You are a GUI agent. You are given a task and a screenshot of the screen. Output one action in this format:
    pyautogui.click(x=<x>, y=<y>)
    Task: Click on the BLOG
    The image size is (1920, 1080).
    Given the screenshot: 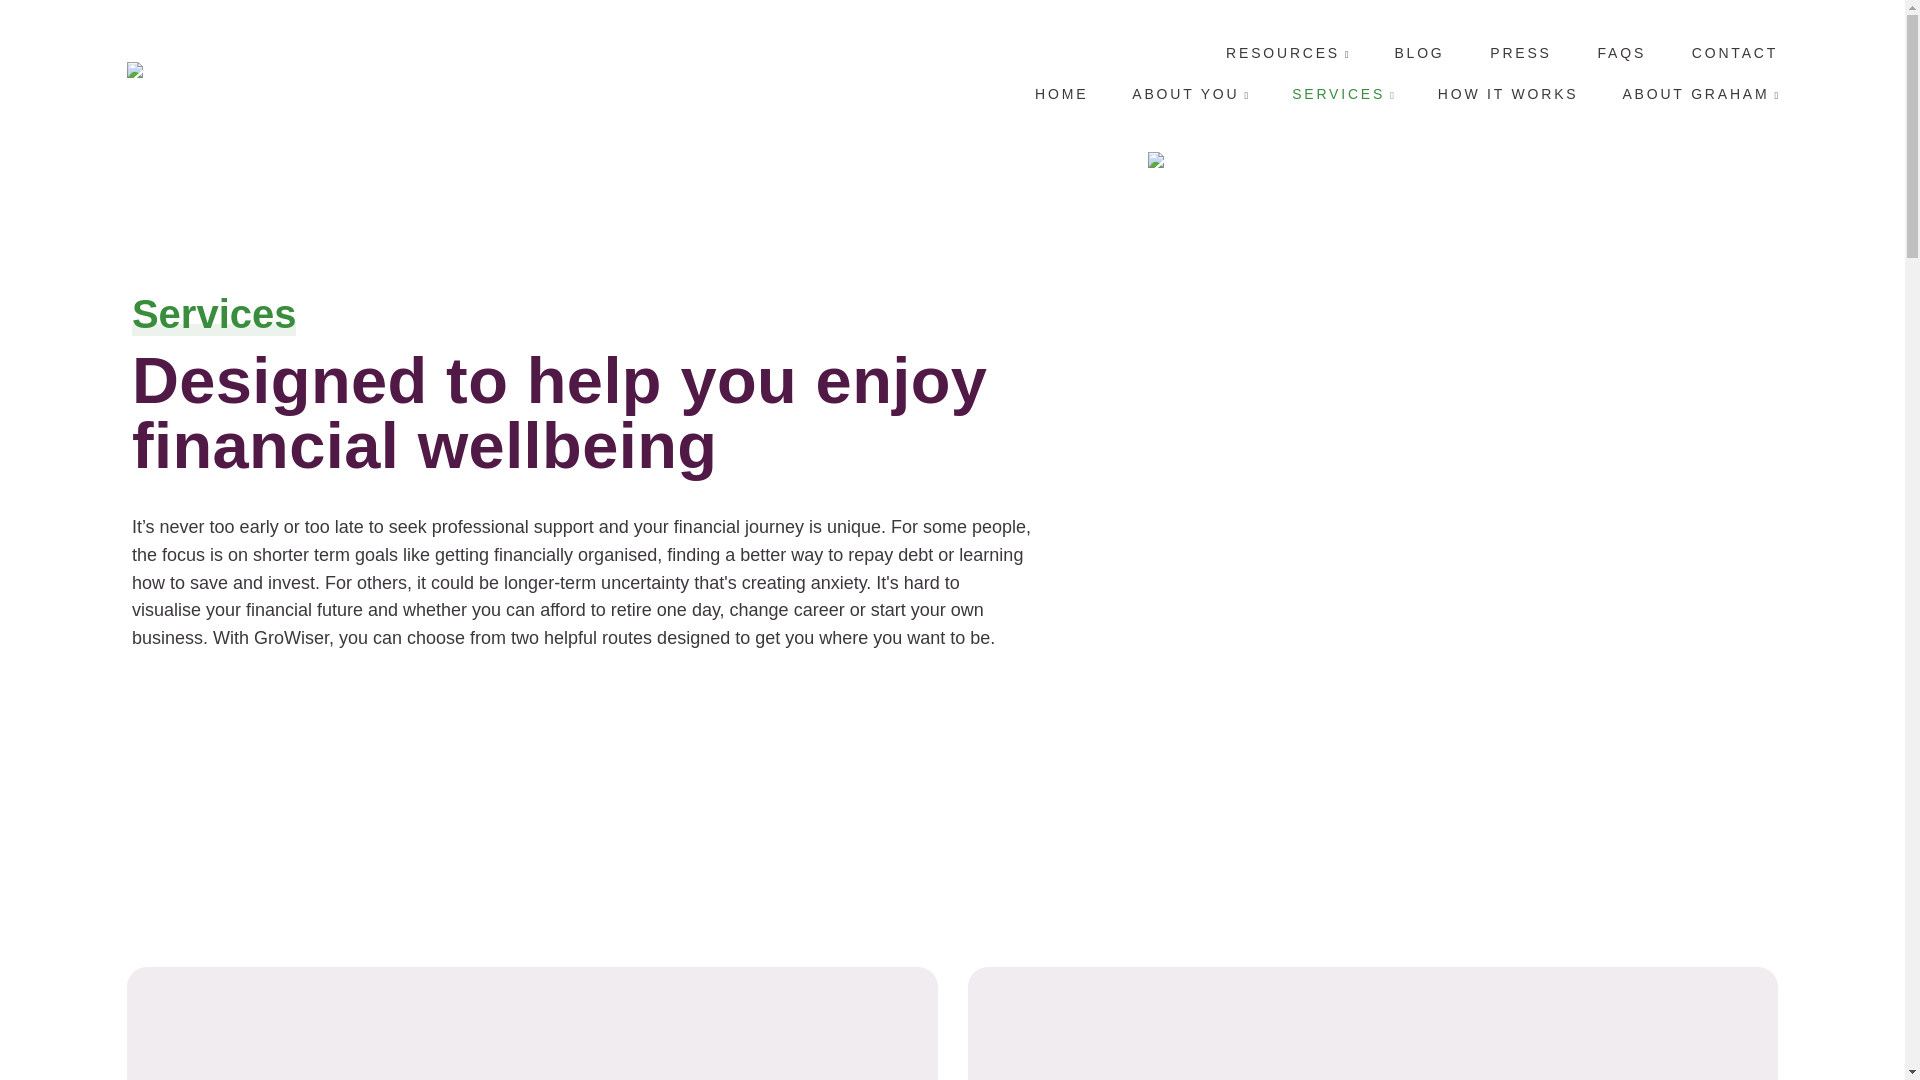 What is the action you would take?
    pyautogui.click(x=1418, y=52)
    